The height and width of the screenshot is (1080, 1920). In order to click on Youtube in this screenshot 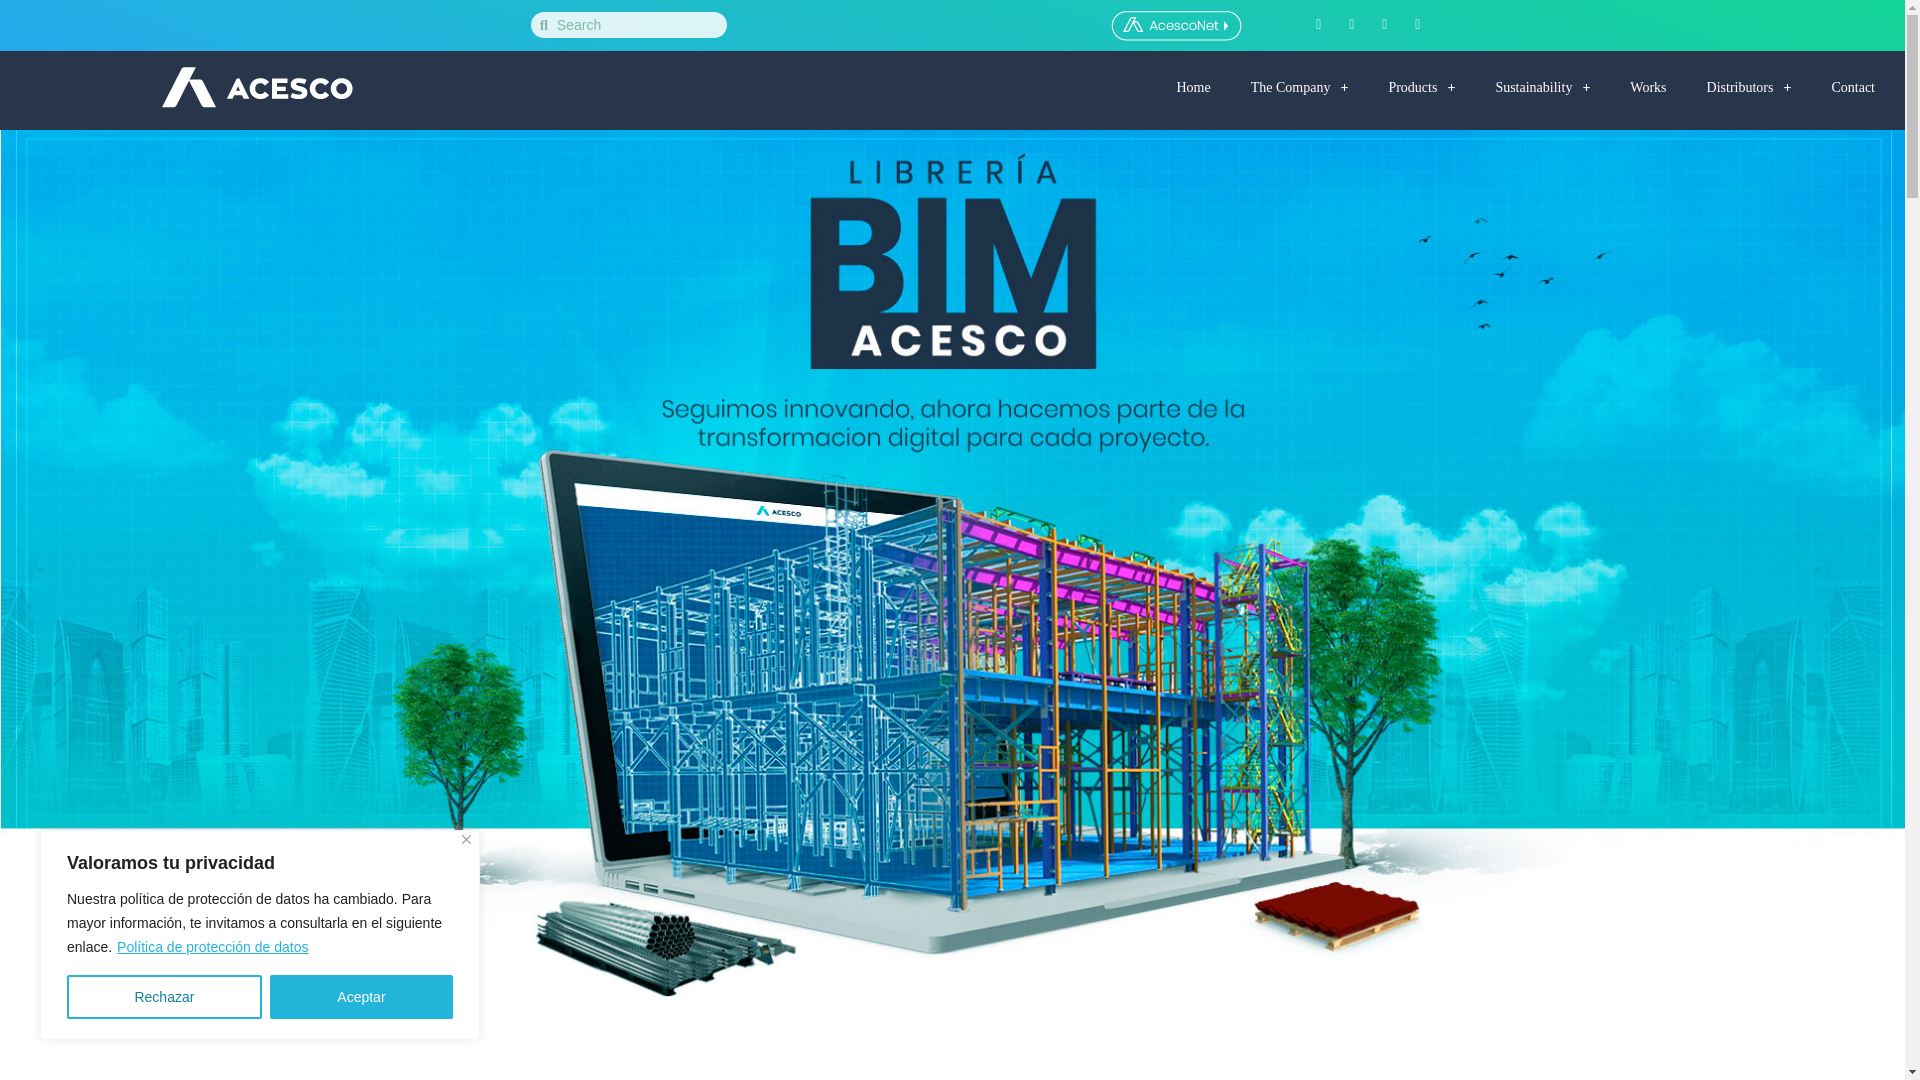, I will do `click(1418, 24)`.